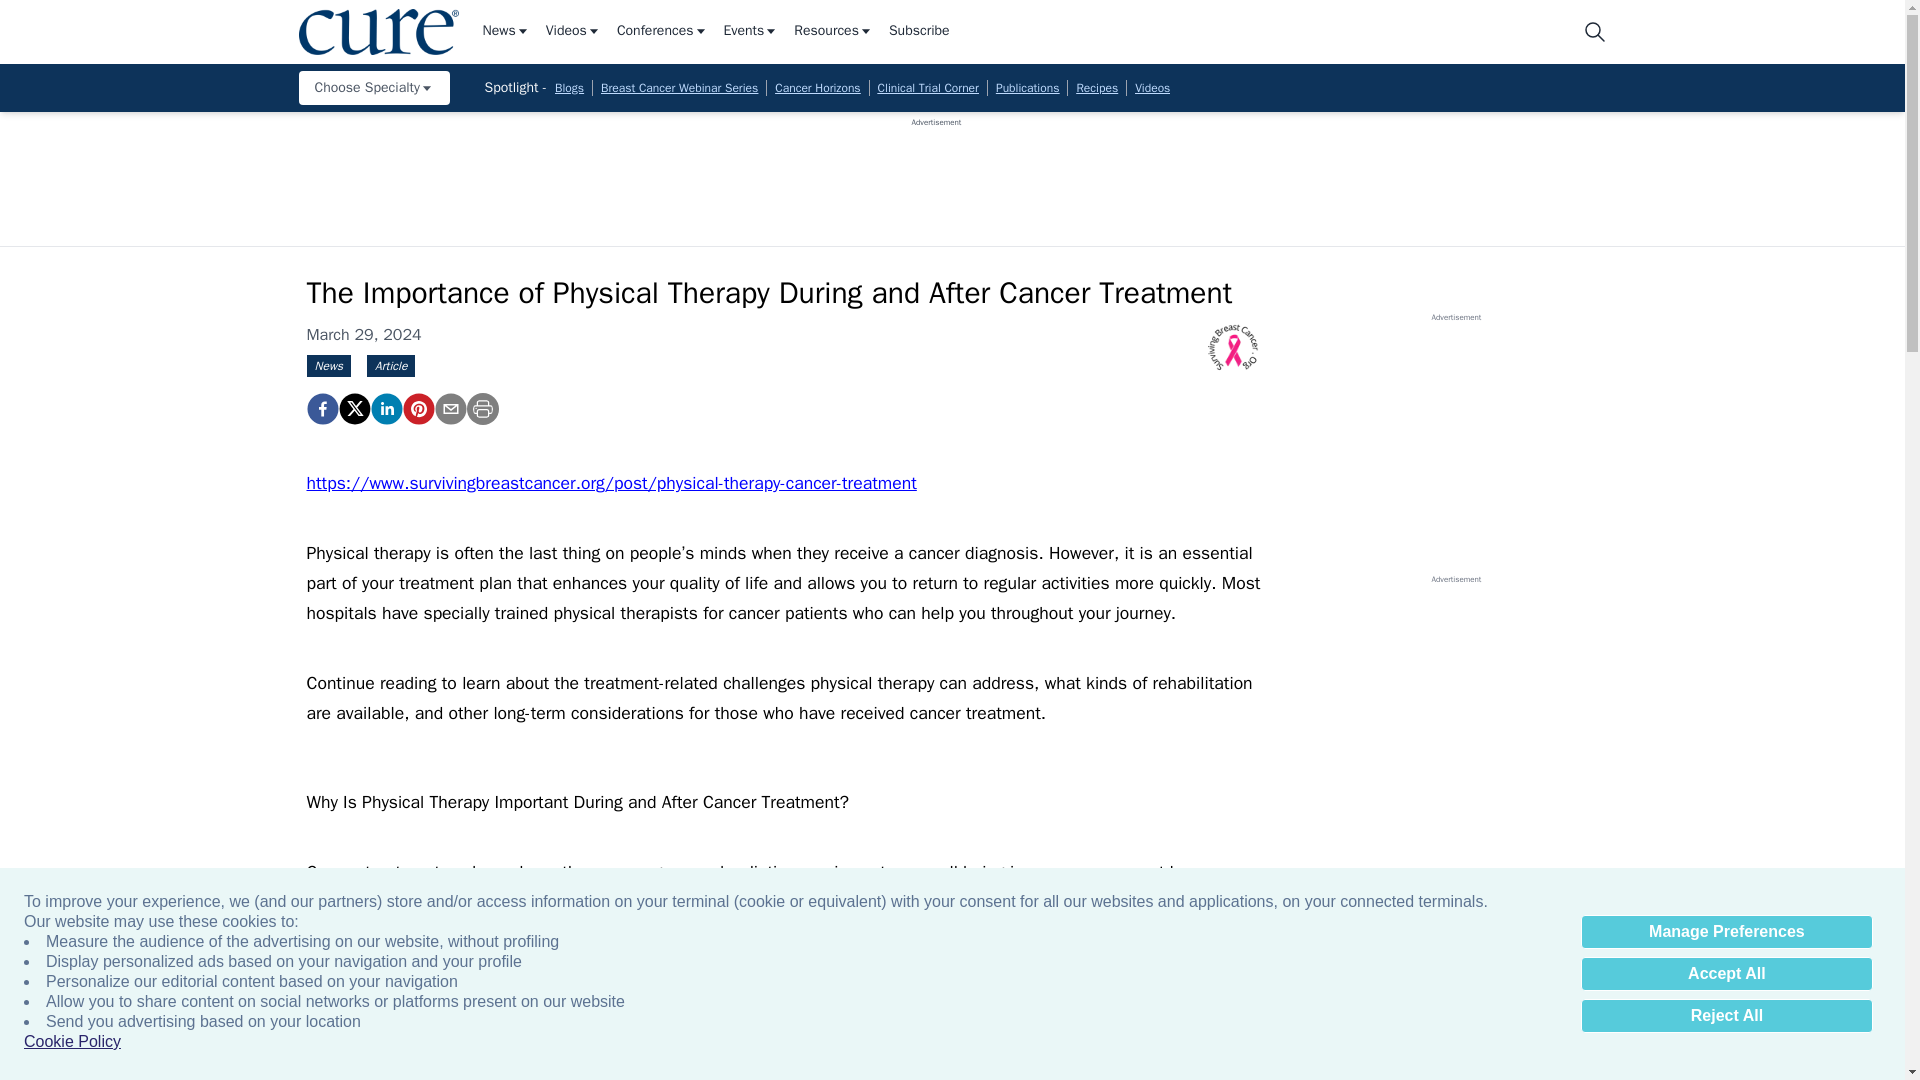  What do you see at coordinates (936, 173) in the screenshot?
I see `3rd party ad content` at bounding box center [936, 173].